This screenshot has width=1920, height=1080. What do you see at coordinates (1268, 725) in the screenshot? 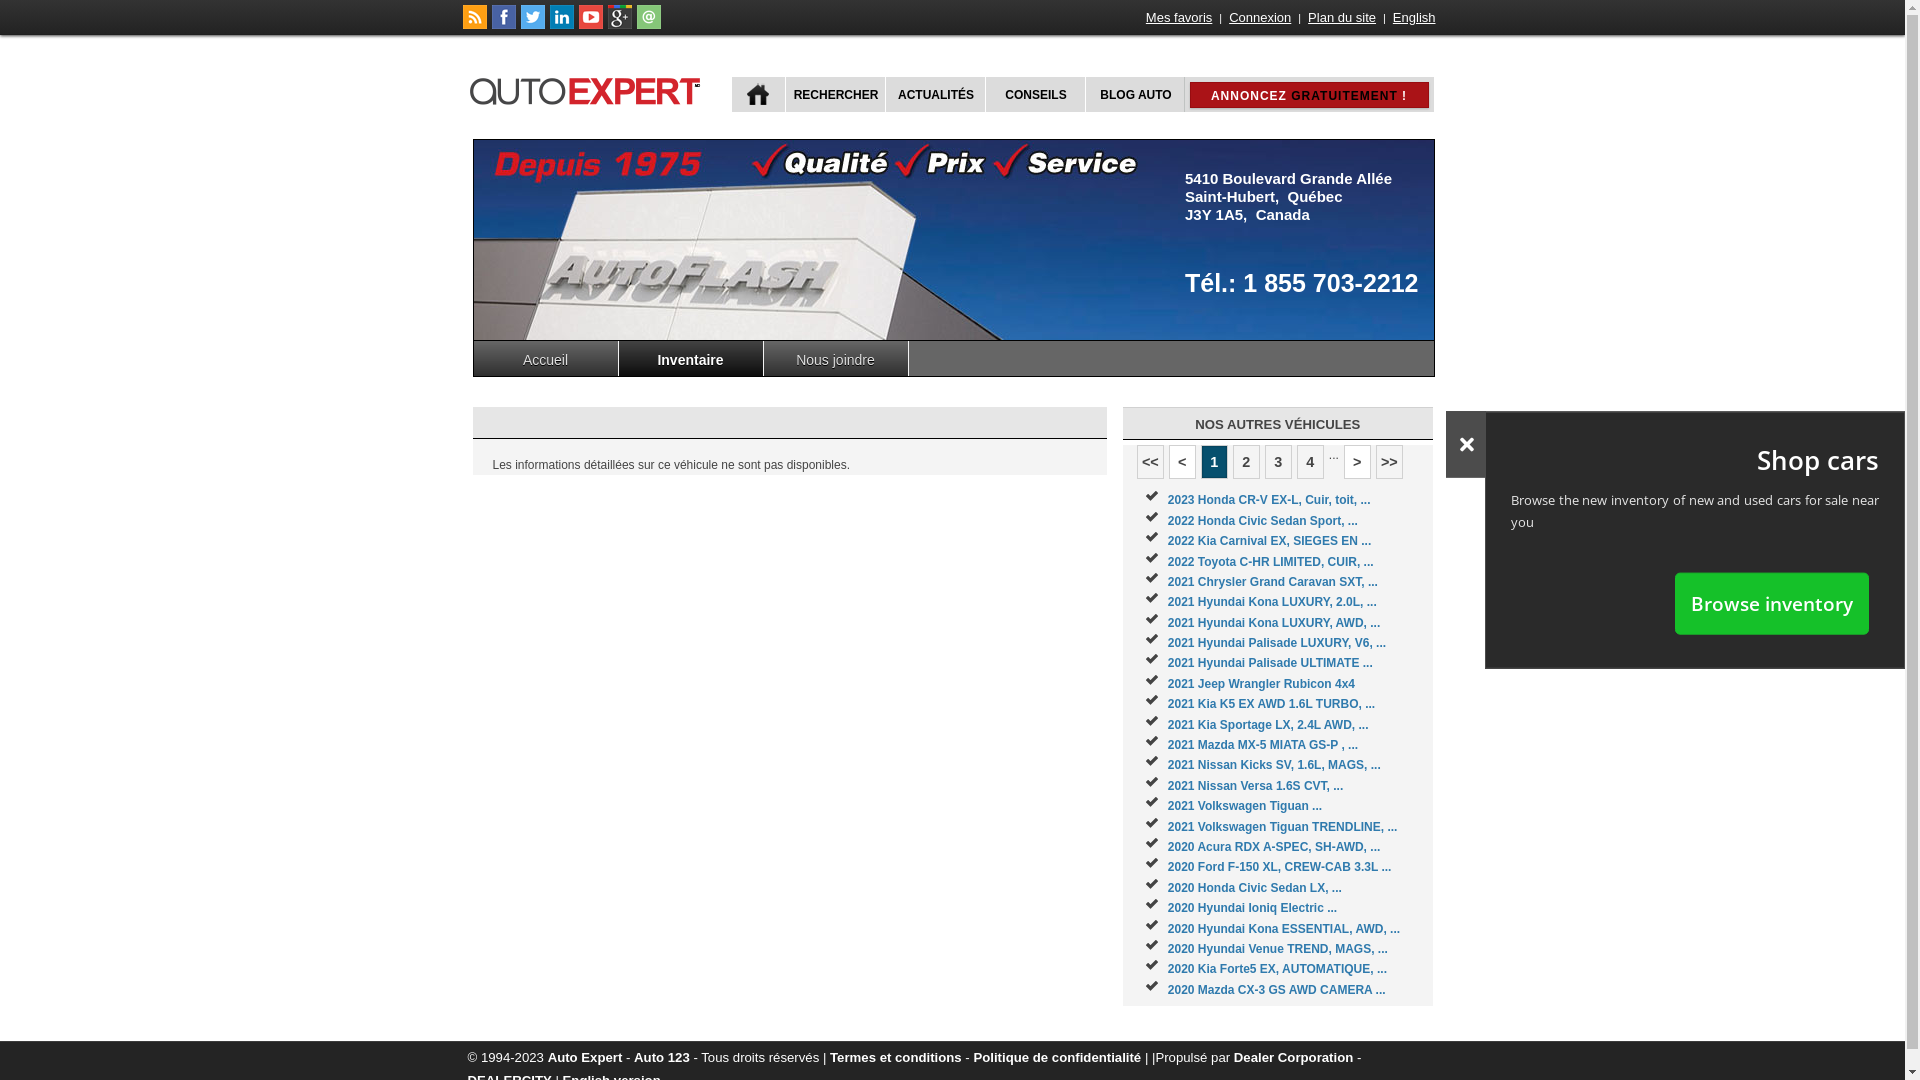
I see `2021 Kia Sportage LX, 2.4L AWD, ...` at bounding box center [1268, 725].